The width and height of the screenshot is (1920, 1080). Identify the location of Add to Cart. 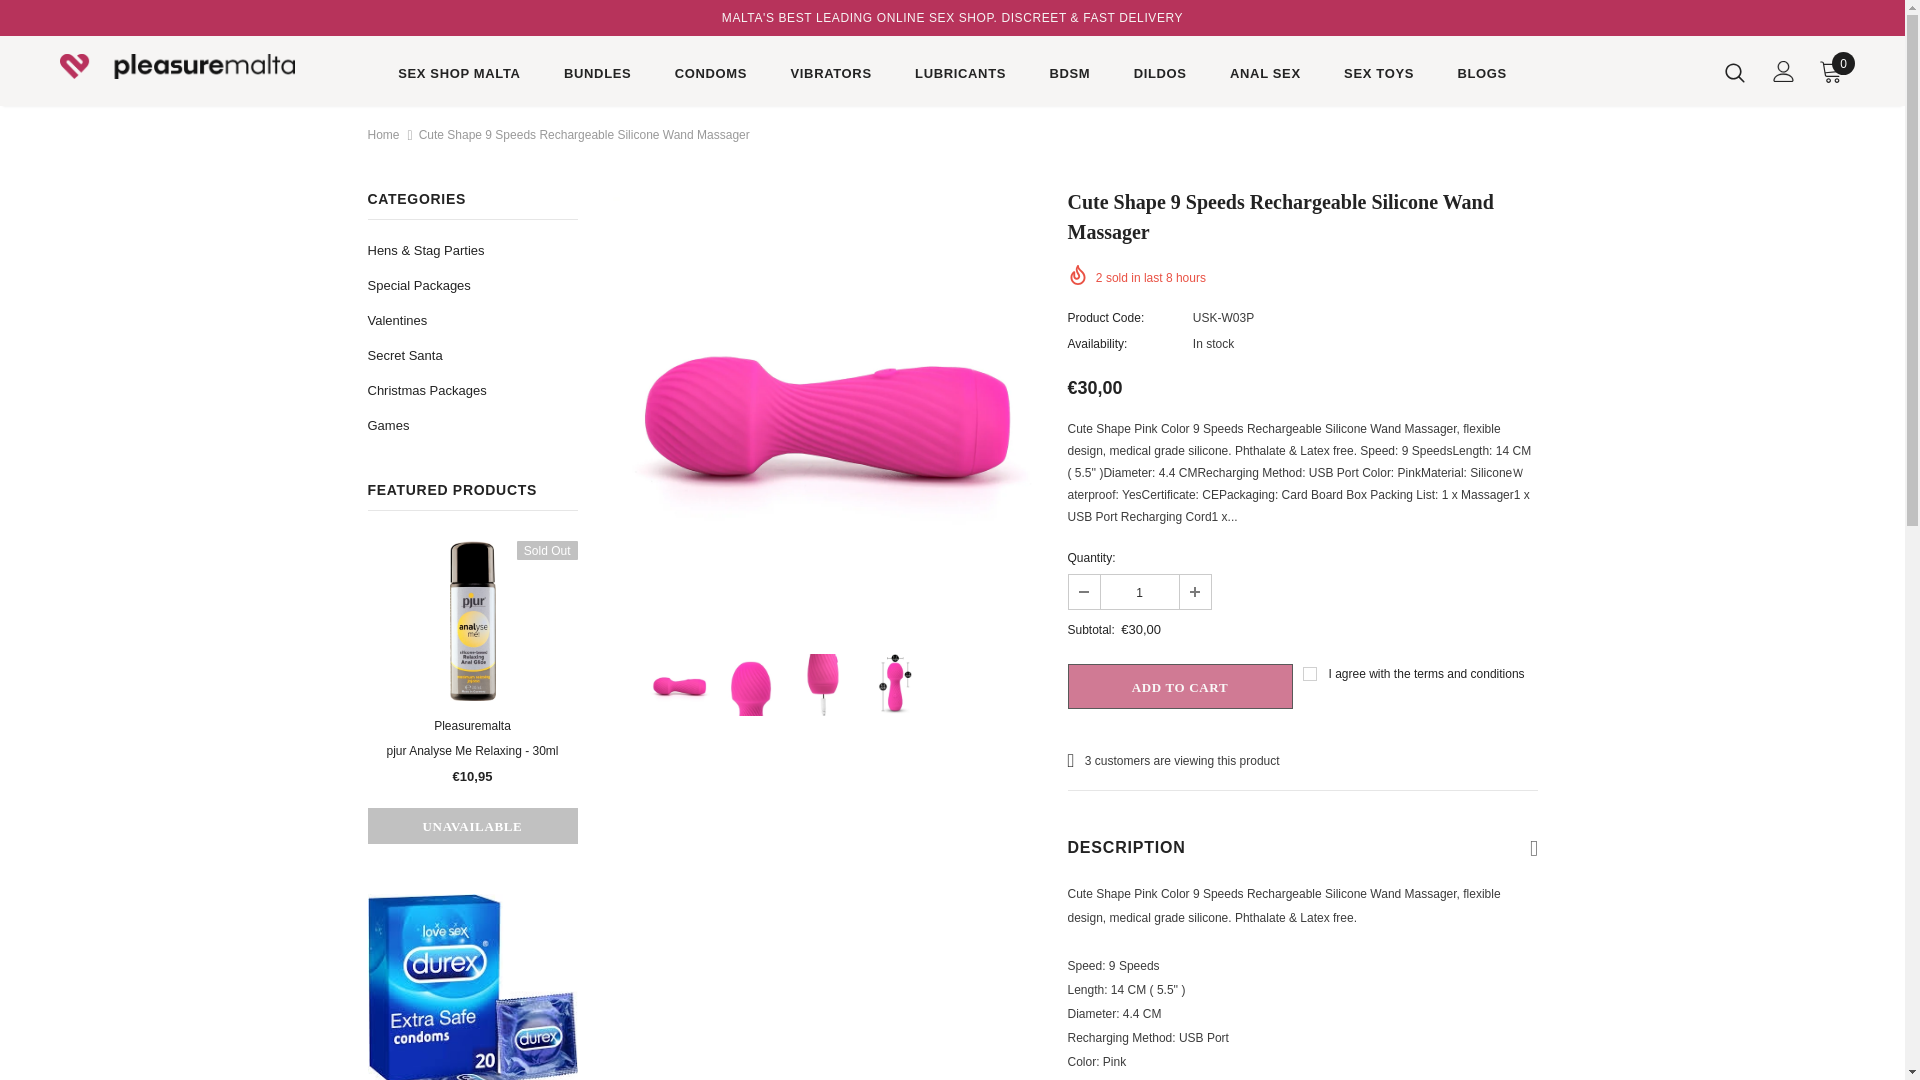
(1180, 686).